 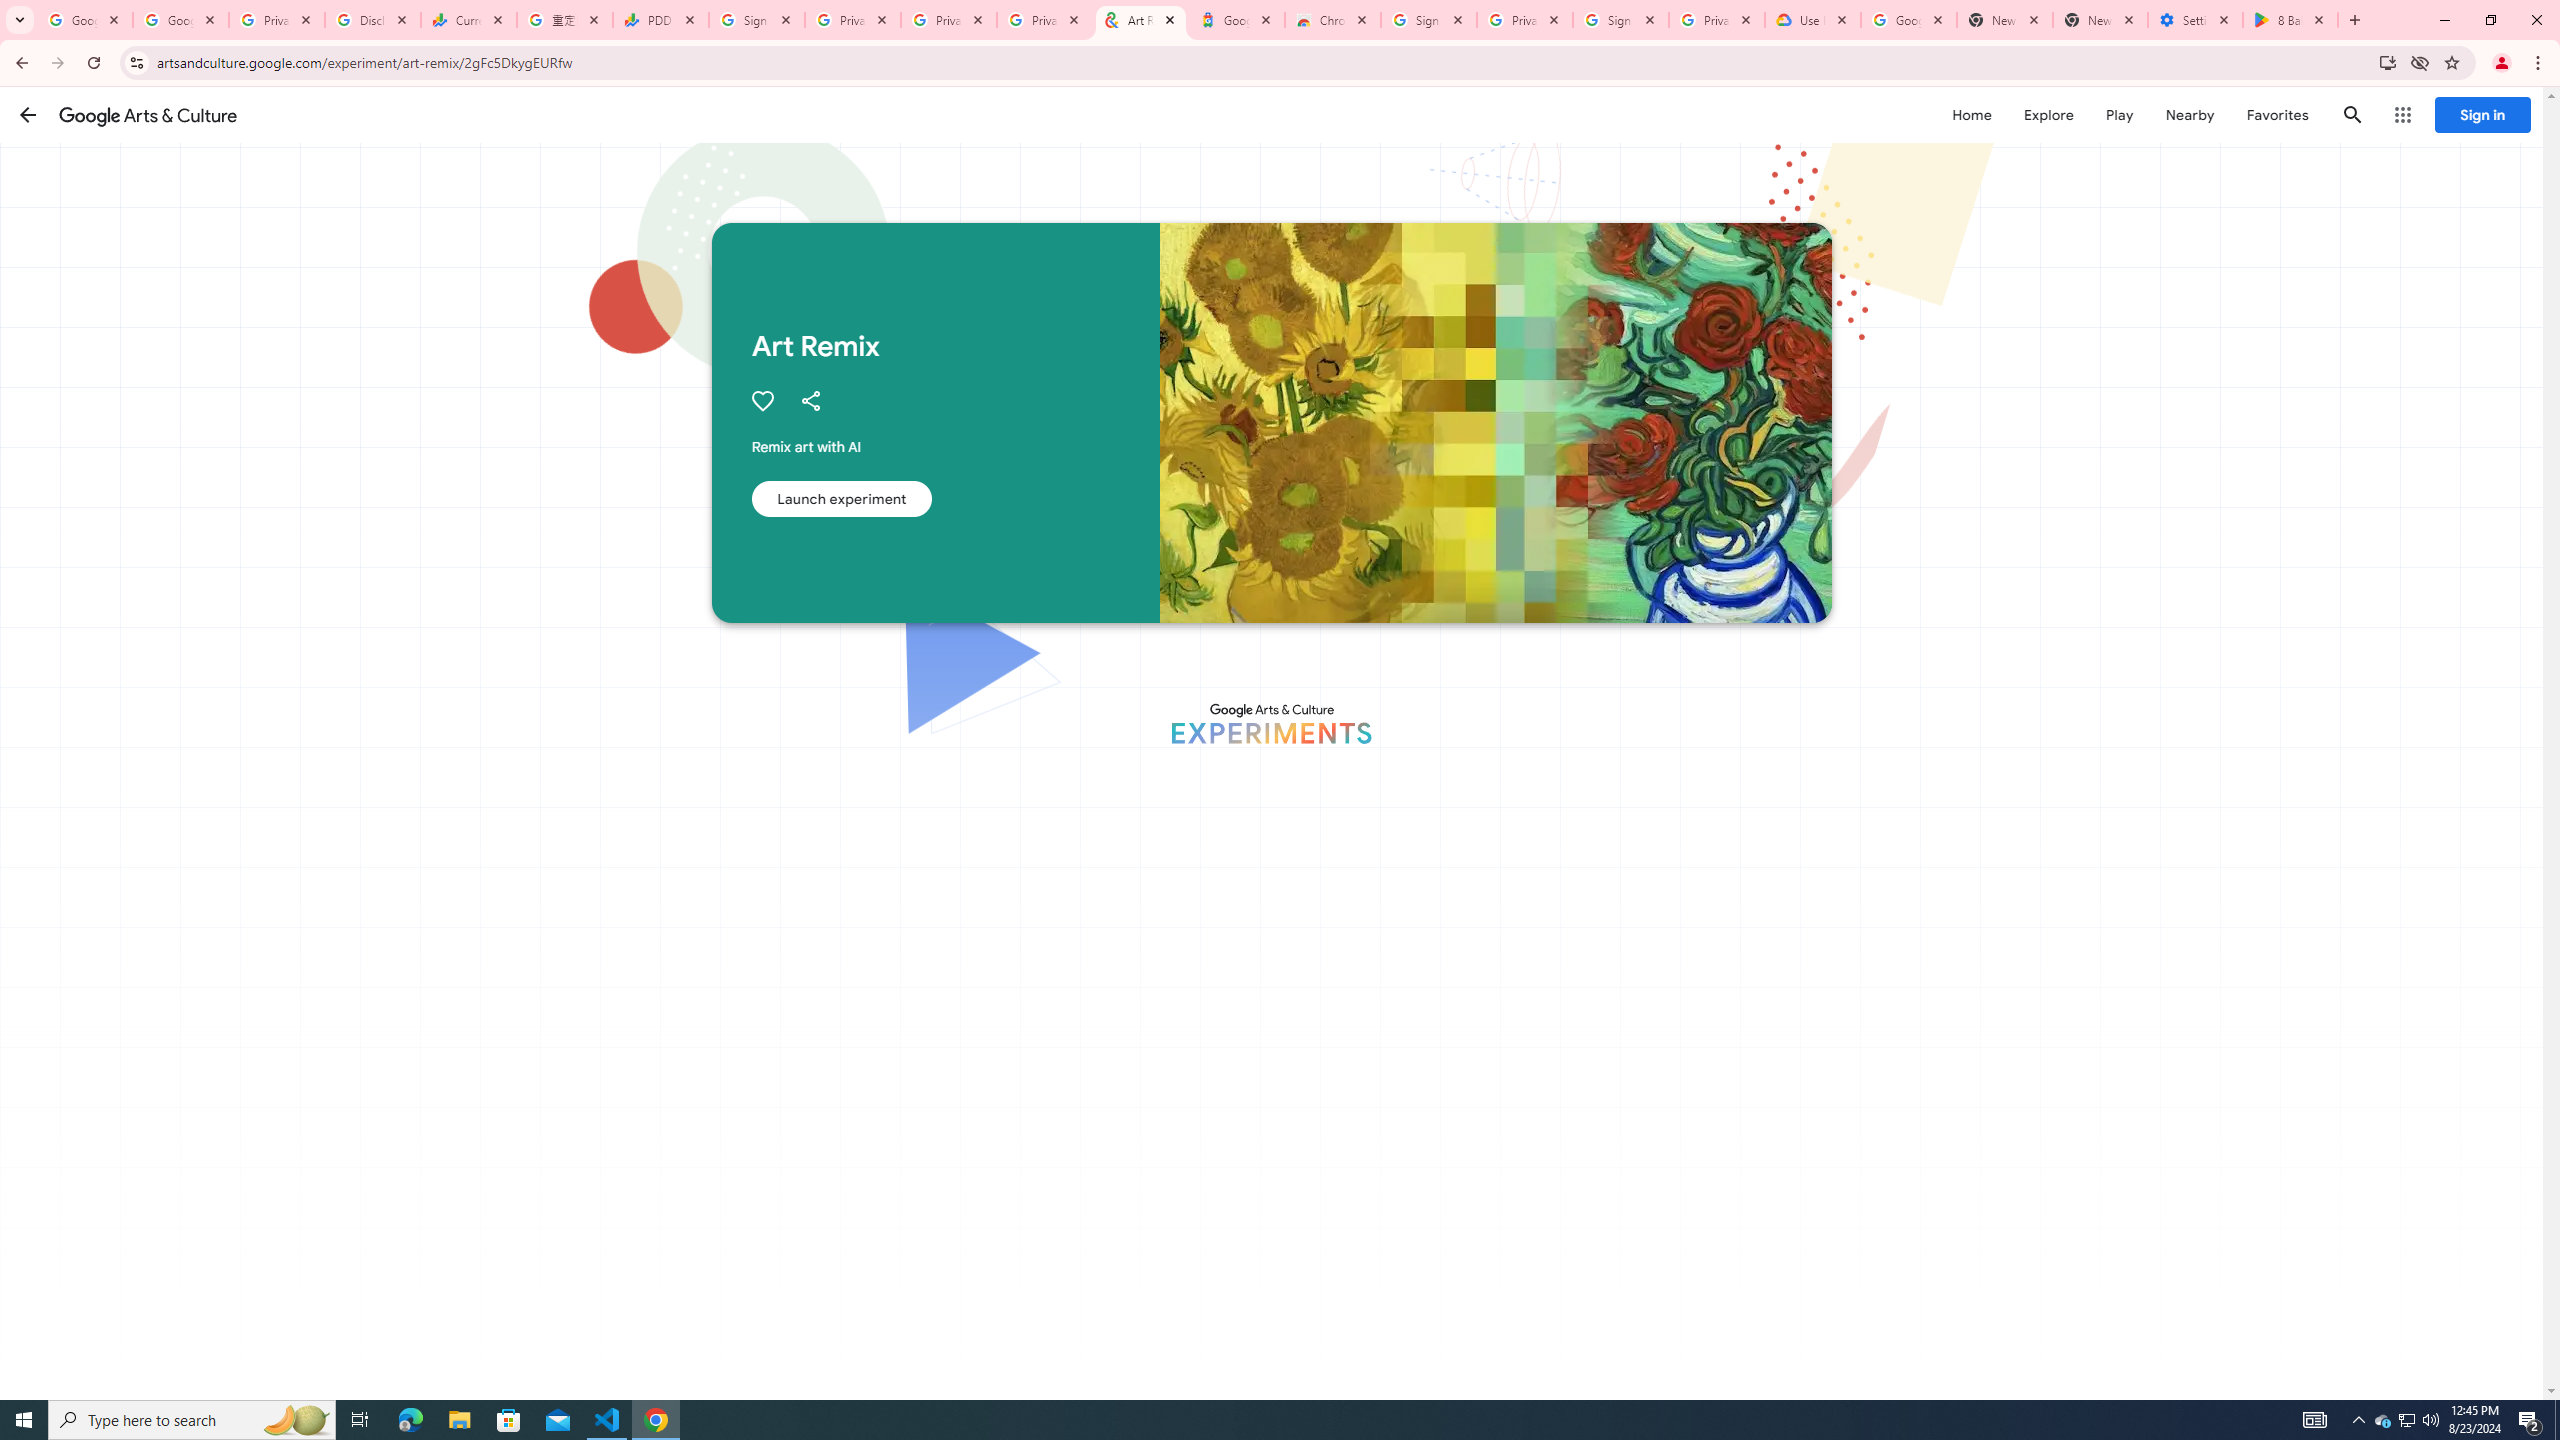 What do you see at coordinates (1236, 20) in the screenshot?
I see `Google` at bounding box center [1236, 20].